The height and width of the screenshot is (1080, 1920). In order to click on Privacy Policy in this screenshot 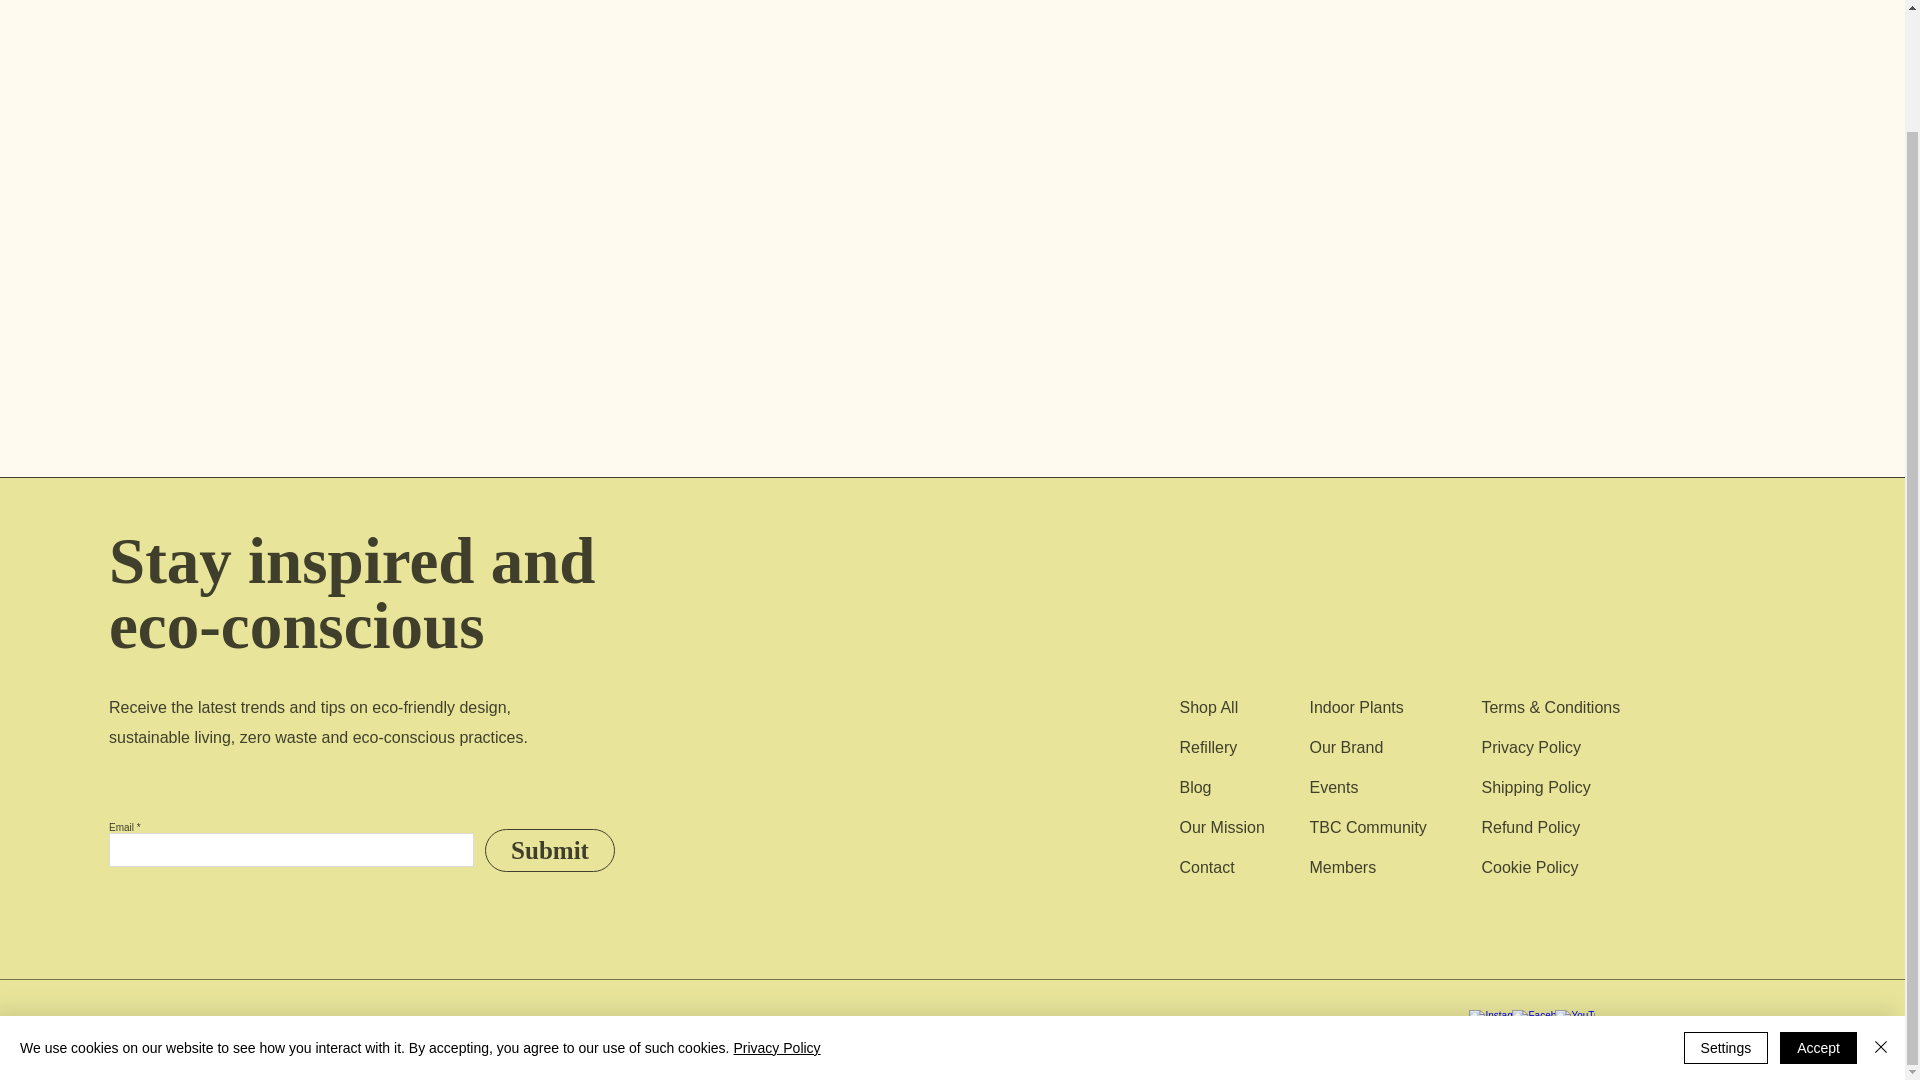, I will do `click(776, 913)`.